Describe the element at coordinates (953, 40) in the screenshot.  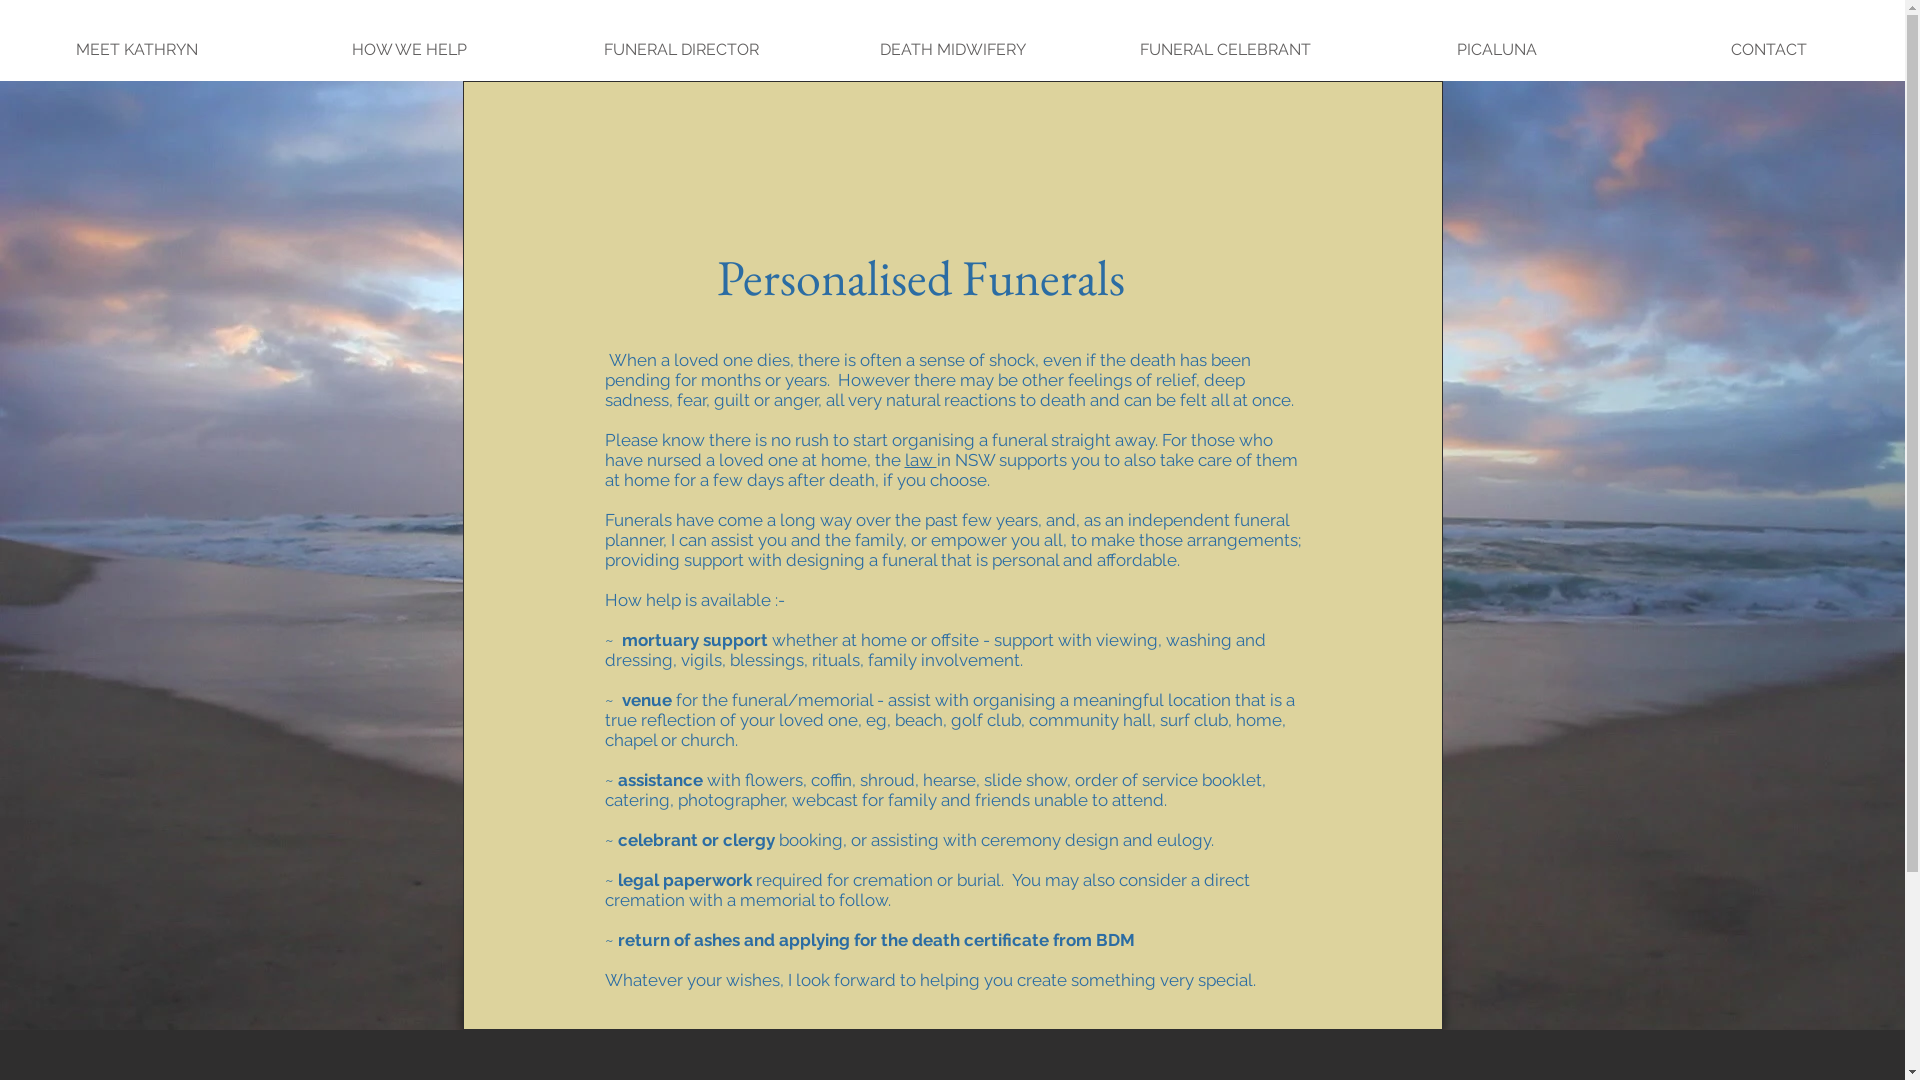
I see `DEATH MIDWIFERY` at that location.